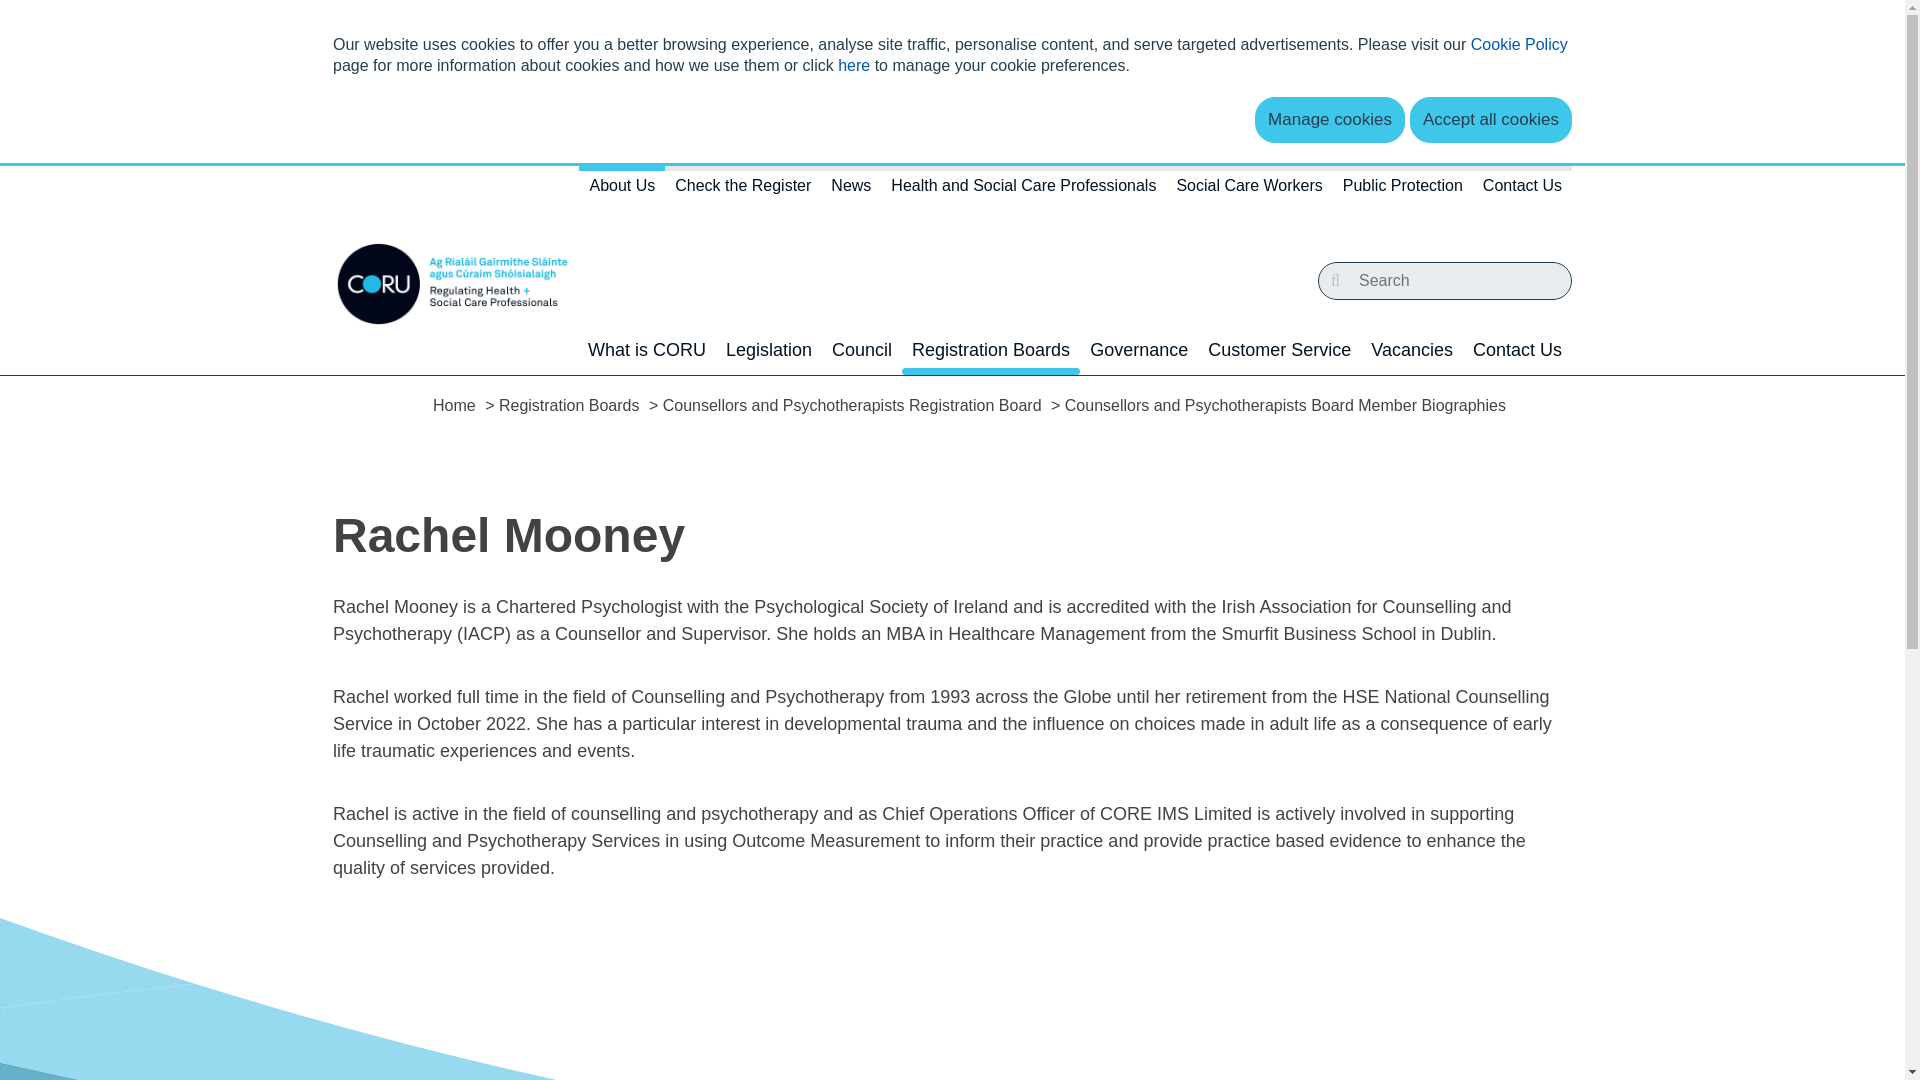 The height and width of the screenshot is (1080, 1920). What do you see at coordinates (853, 66) in the screenshot?
I see `here` at bounding box center [853, 66].